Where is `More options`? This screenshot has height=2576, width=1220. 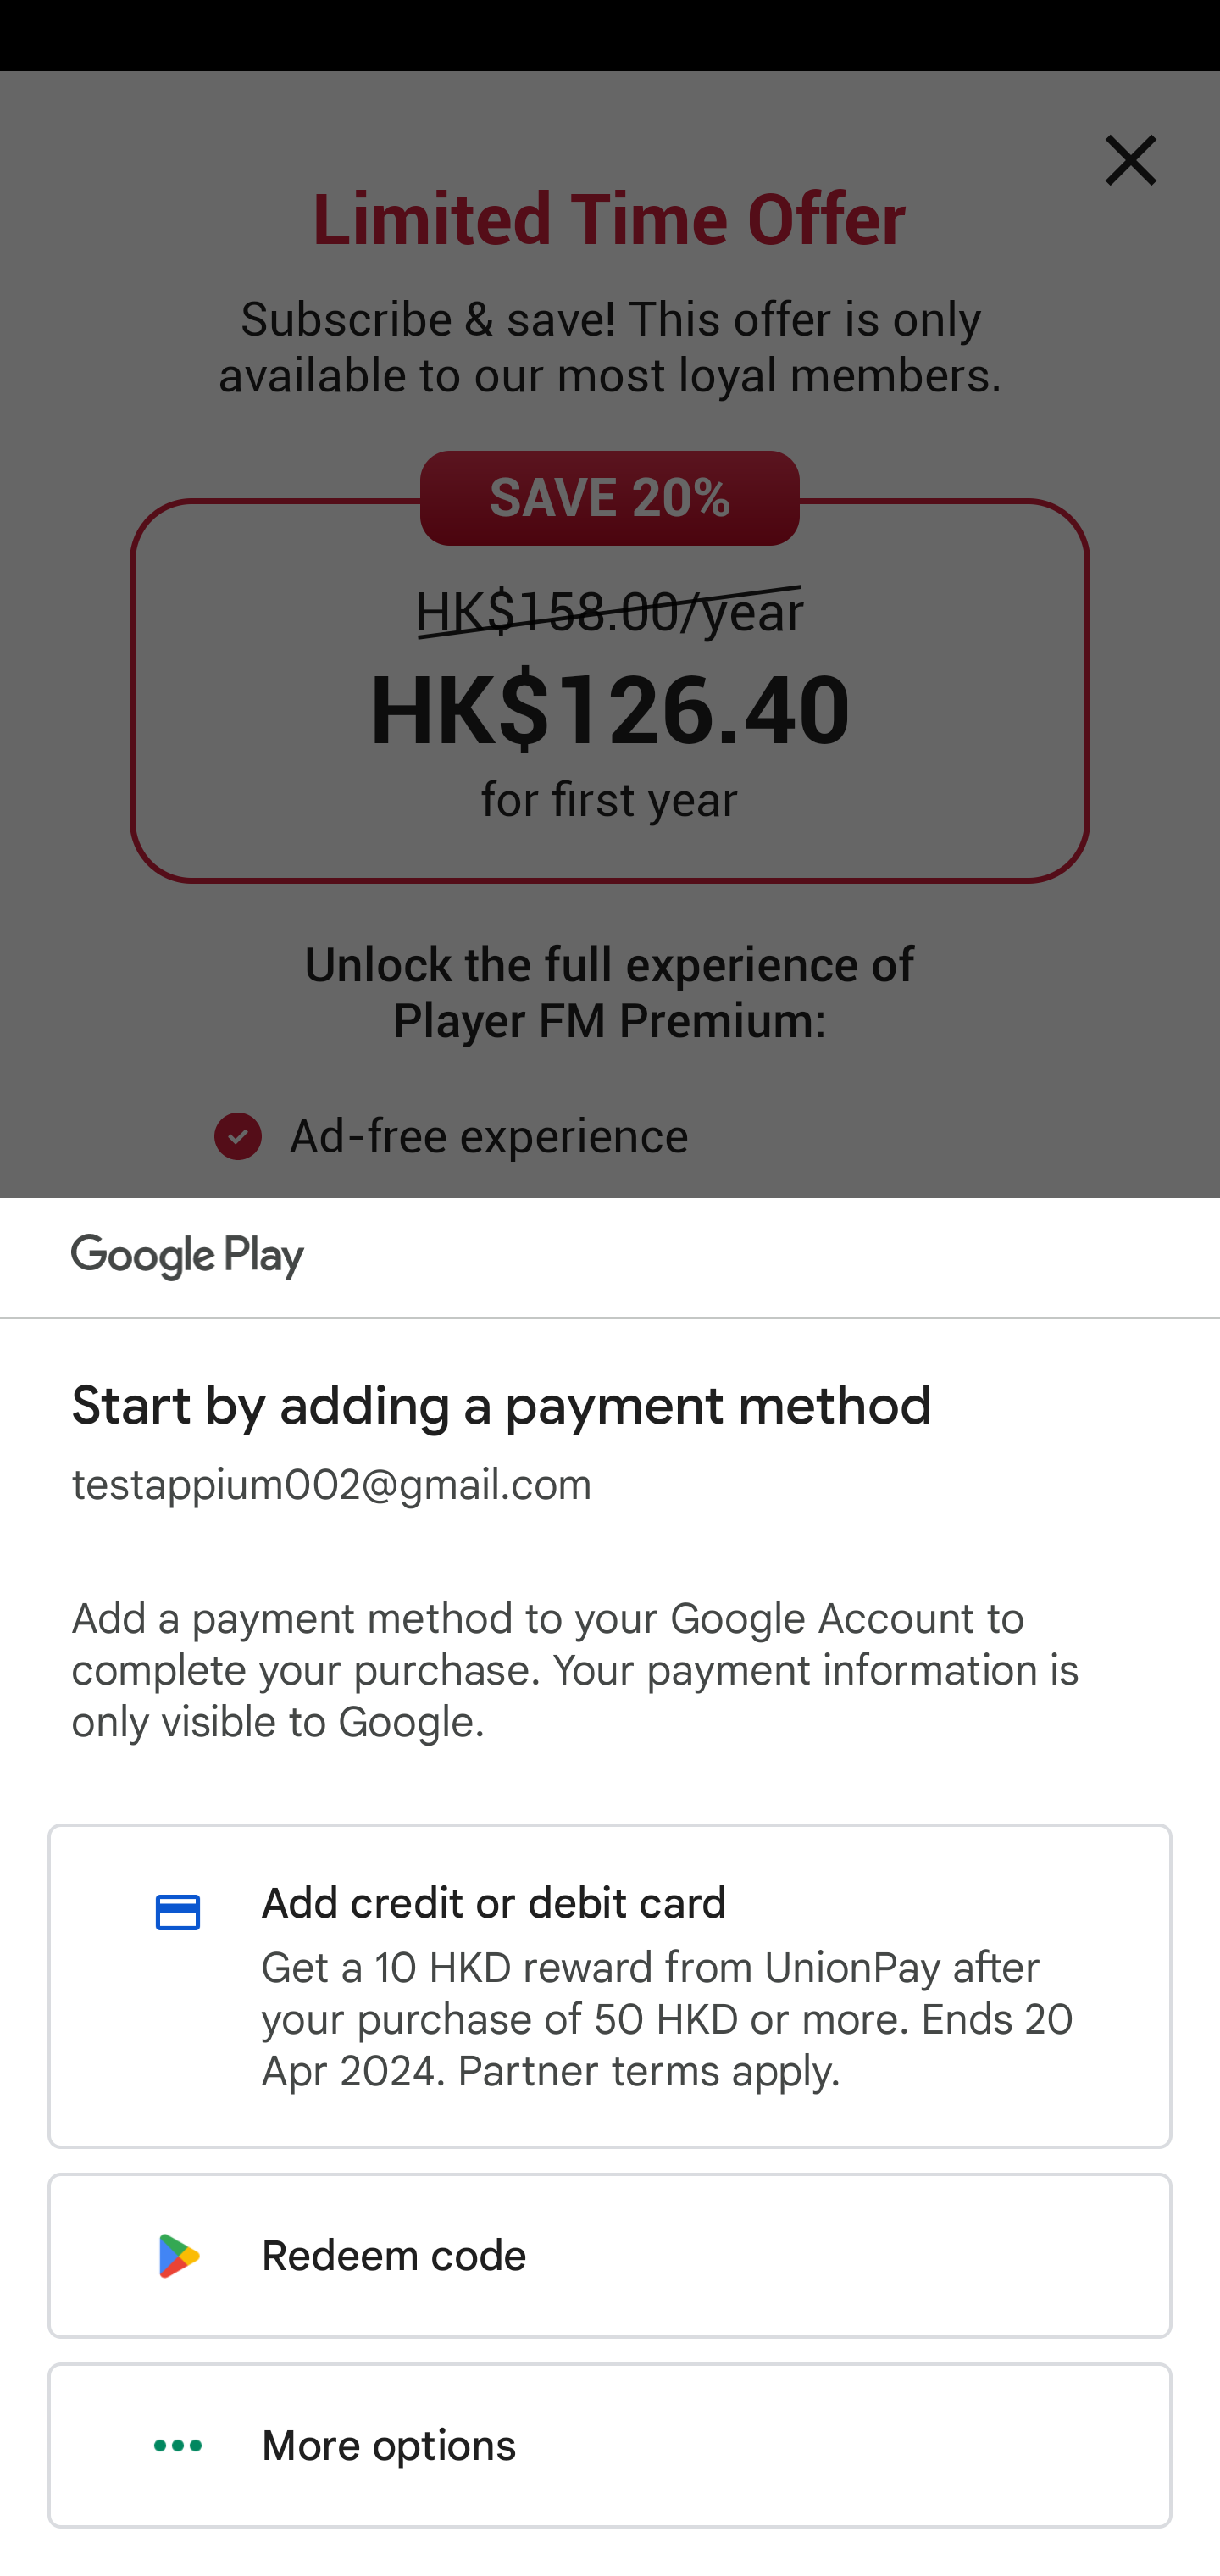
More options is located at coordinates (610, 2446).